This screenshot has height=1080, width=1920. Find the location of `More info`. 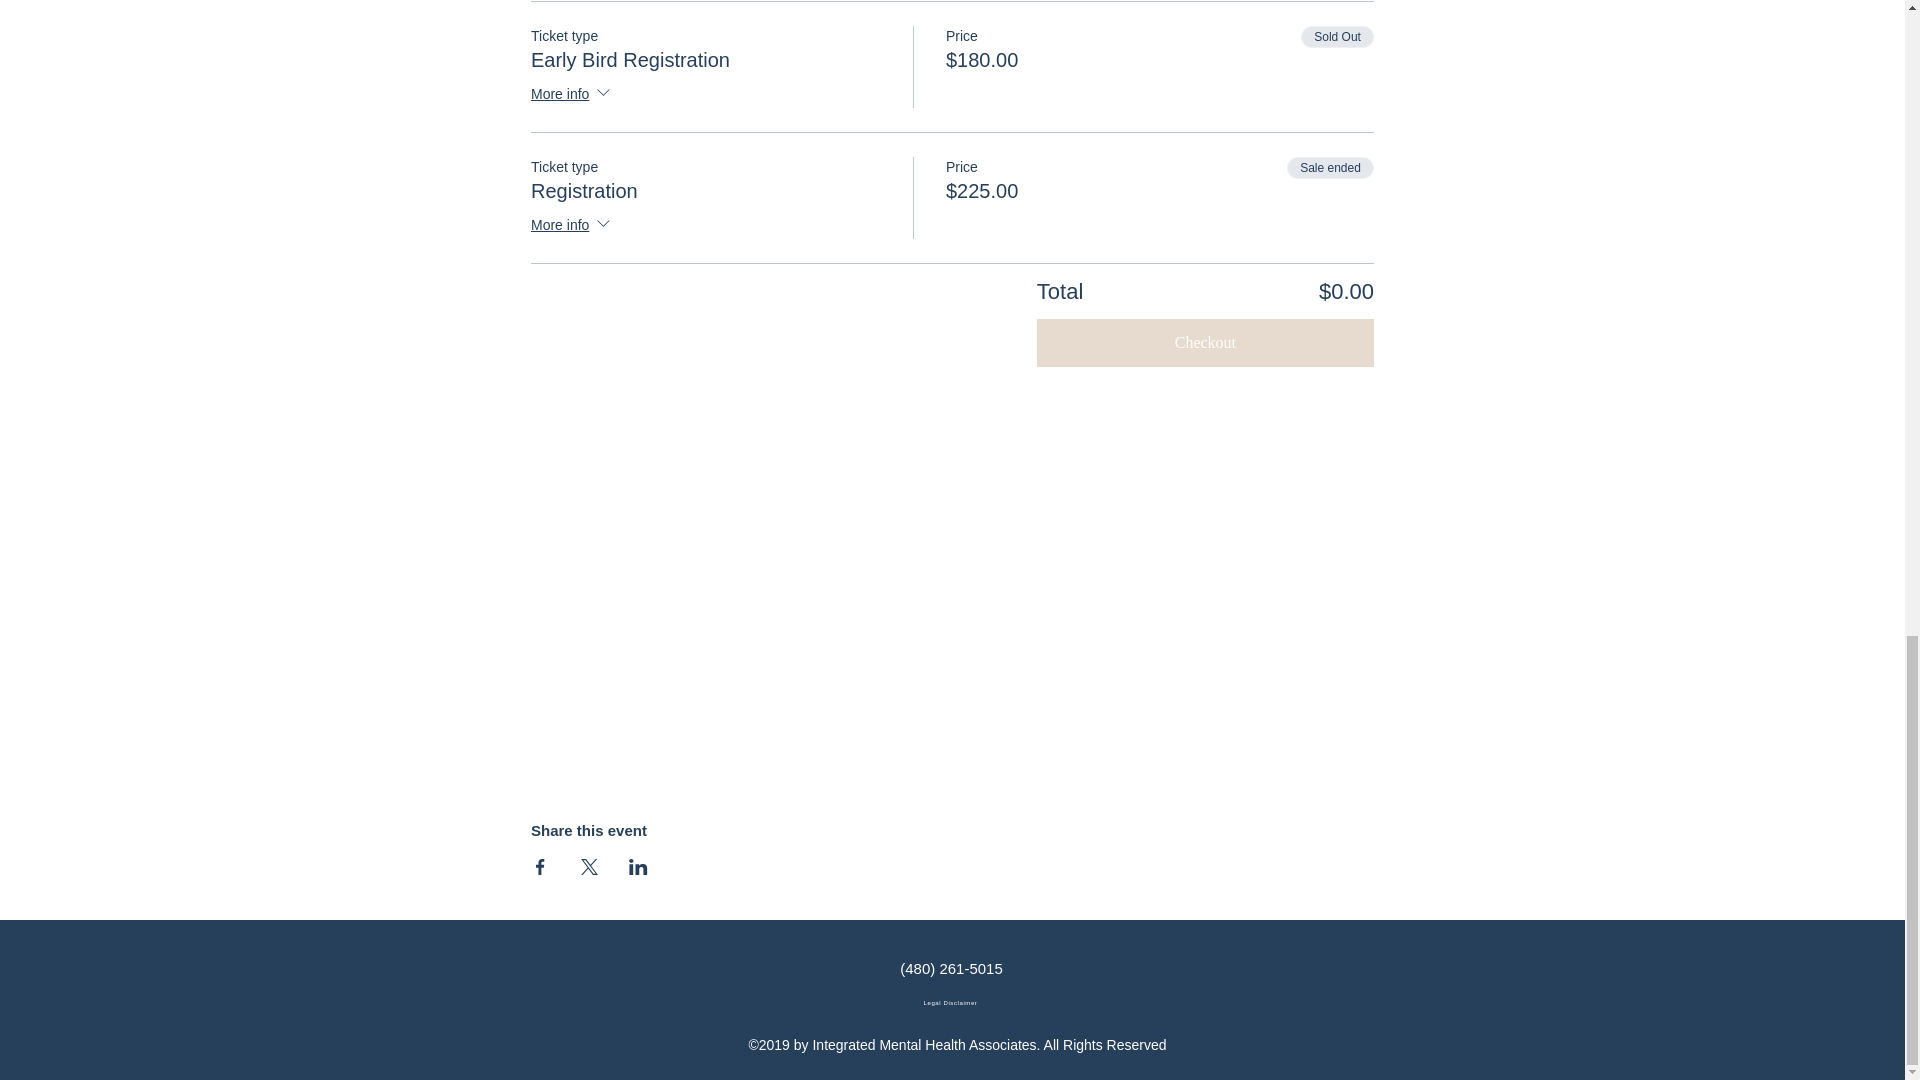

More info is located at coordinates (572, 225).